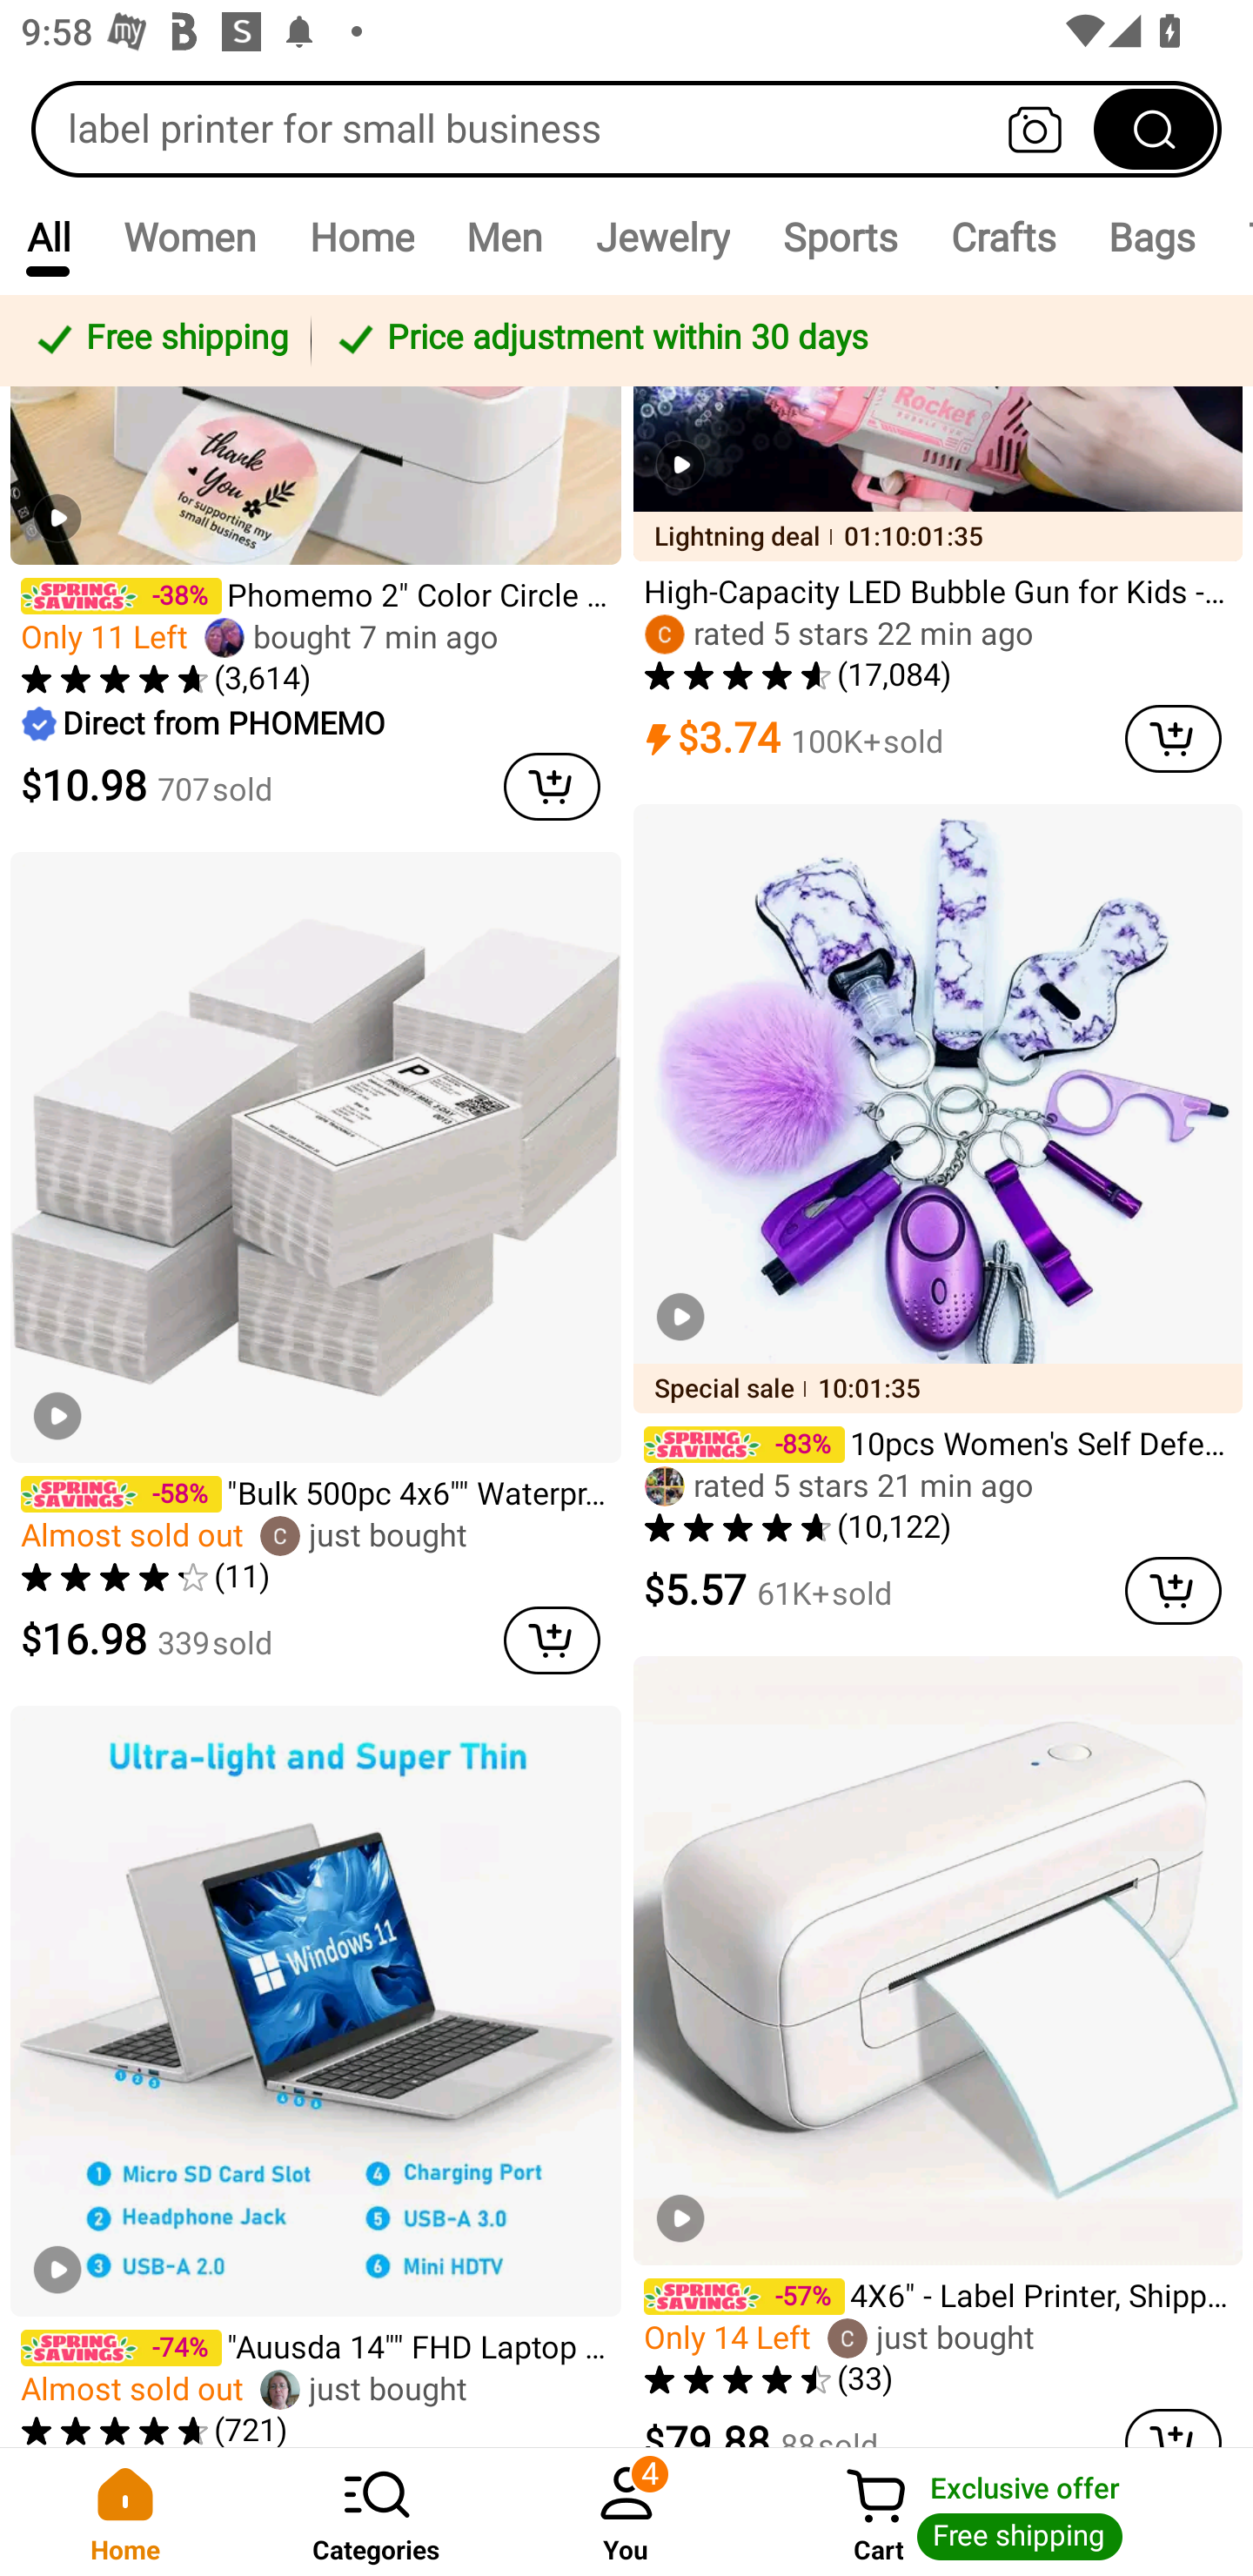  Describe the element at coordinates (160, 339) in the screenshot. I see `Free shipping` at that location.